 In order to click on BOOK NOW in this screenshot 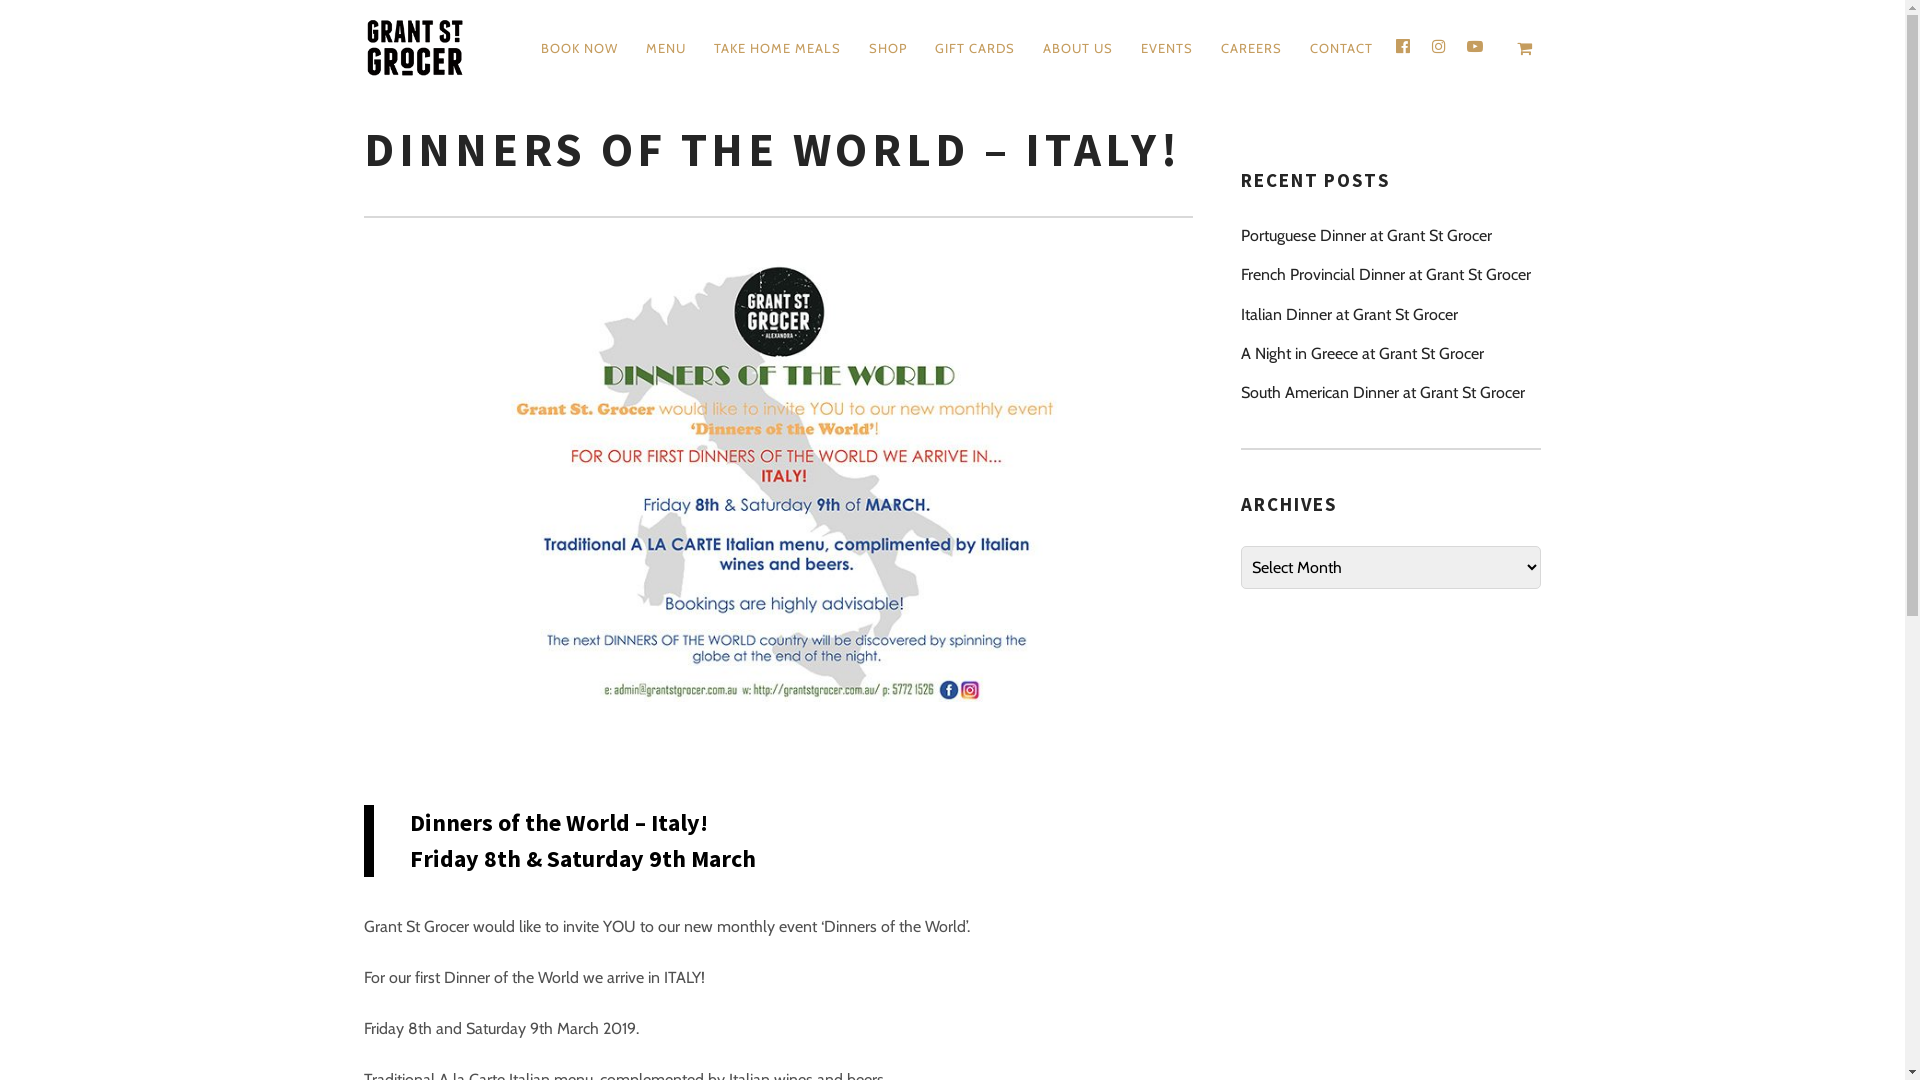, I will do `click(580, 48)`.